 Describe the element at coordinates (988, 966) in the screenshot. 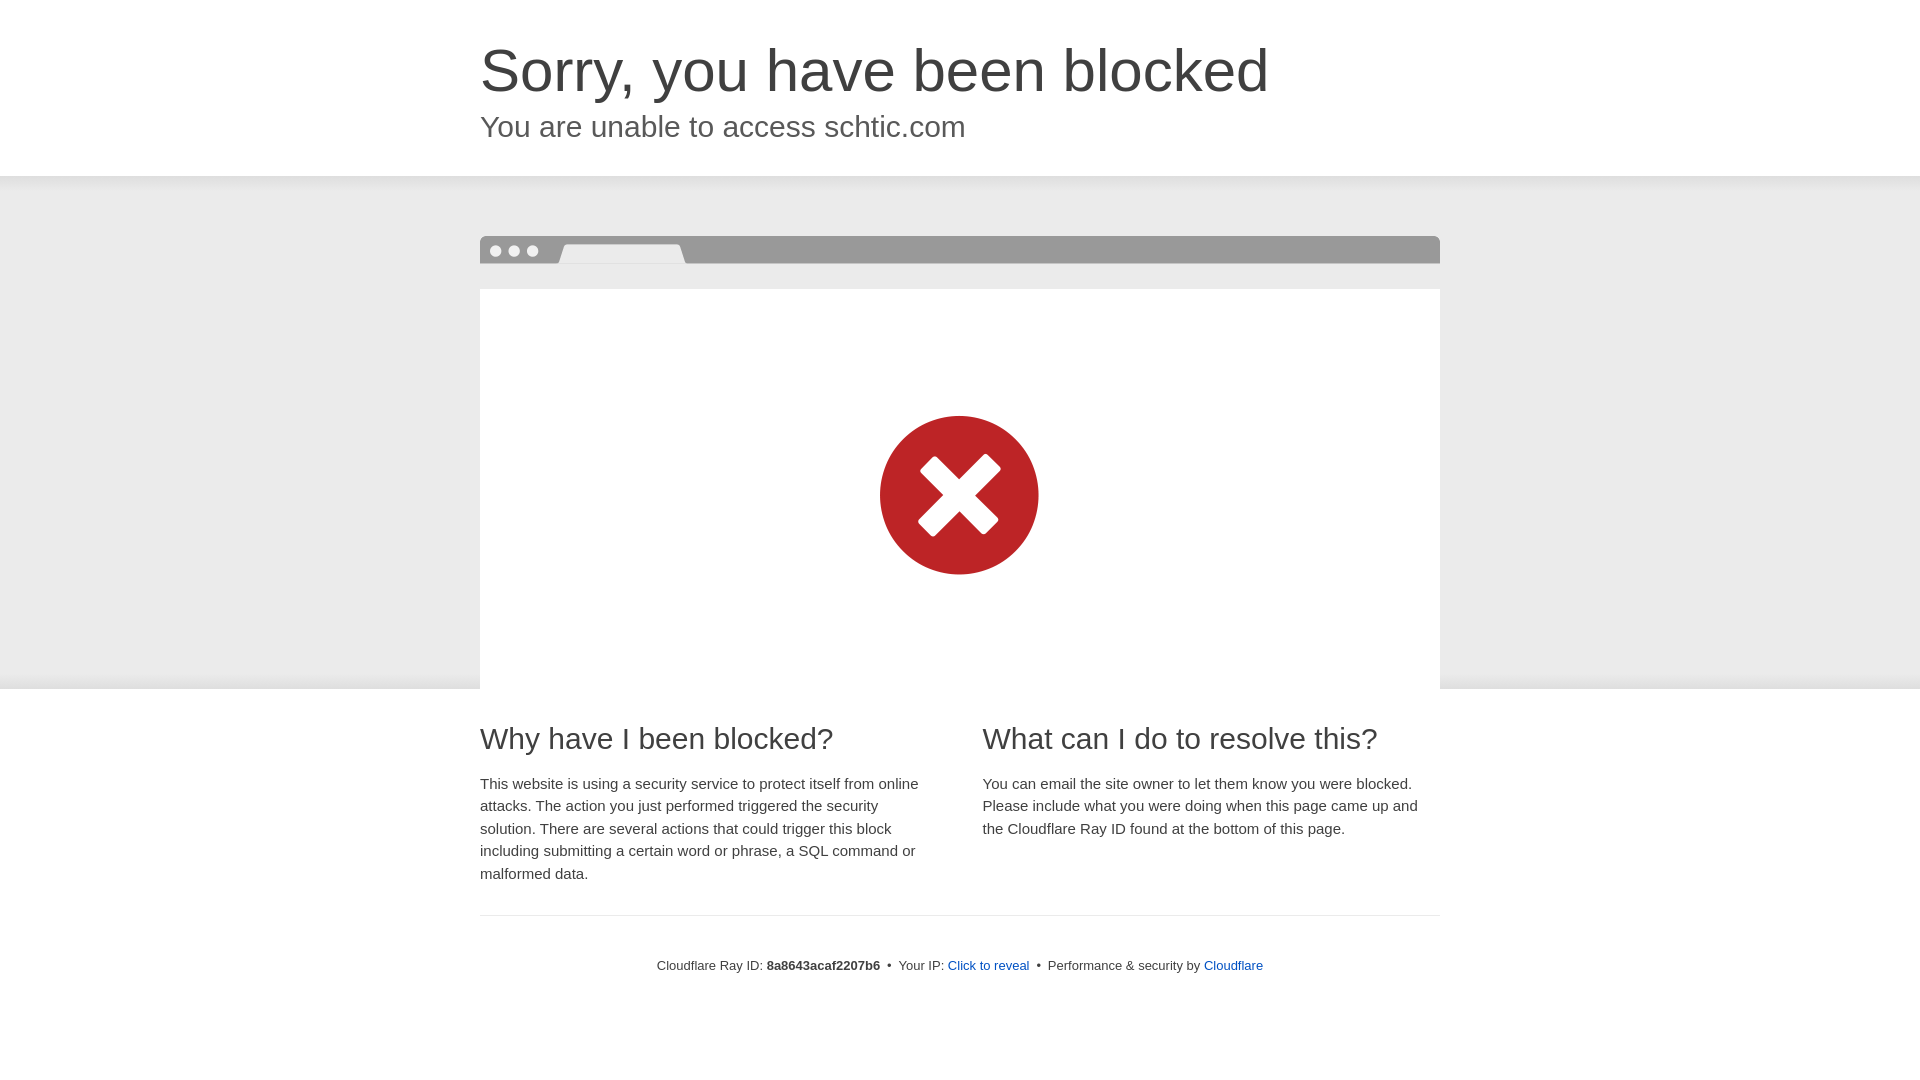

I see `Click to reveal` at that location.